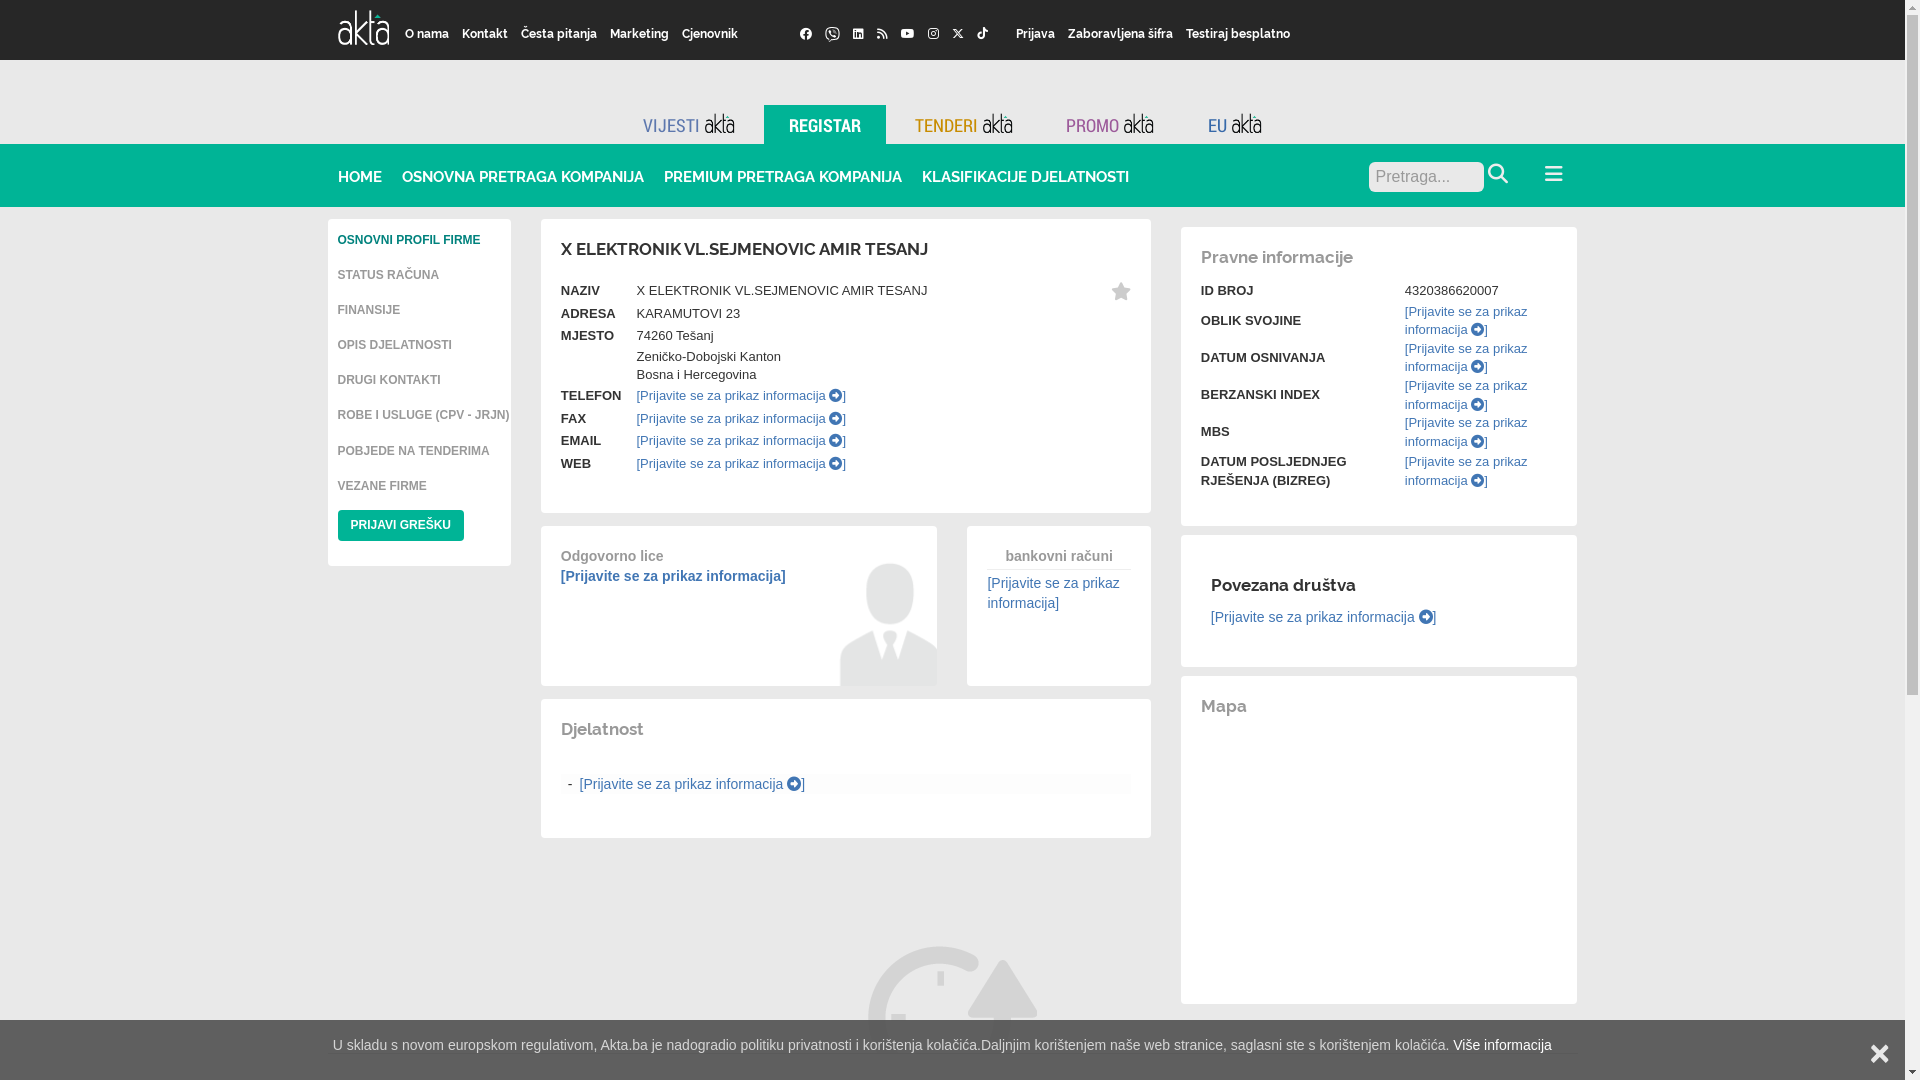 The width and height of the screenshot is (1920, 1080). Describe the element at coordinates (1466, 321) in the screenshot. I see `[Prijavite se za prikaz informacija ]` at that location.